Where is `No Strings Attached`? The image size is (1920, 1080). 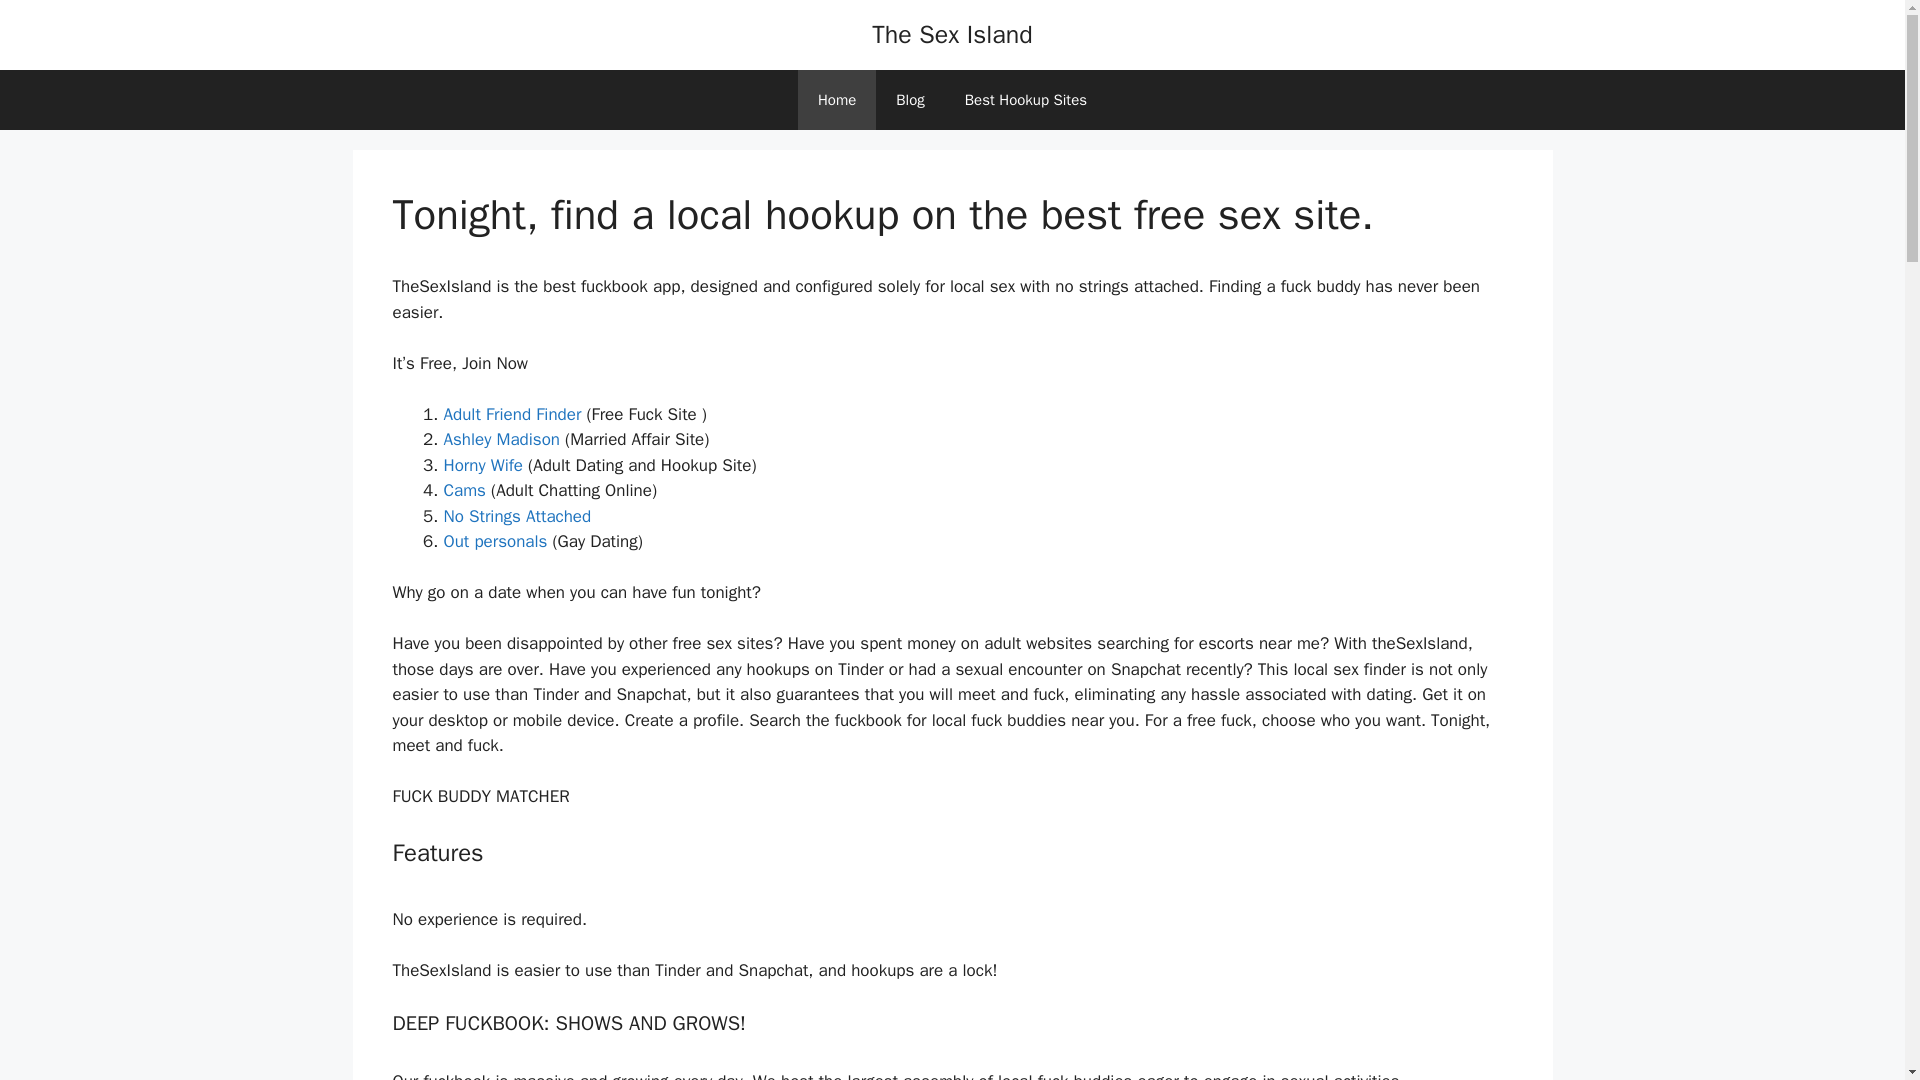 No Strings Attached is located at coordinates (517, 516).